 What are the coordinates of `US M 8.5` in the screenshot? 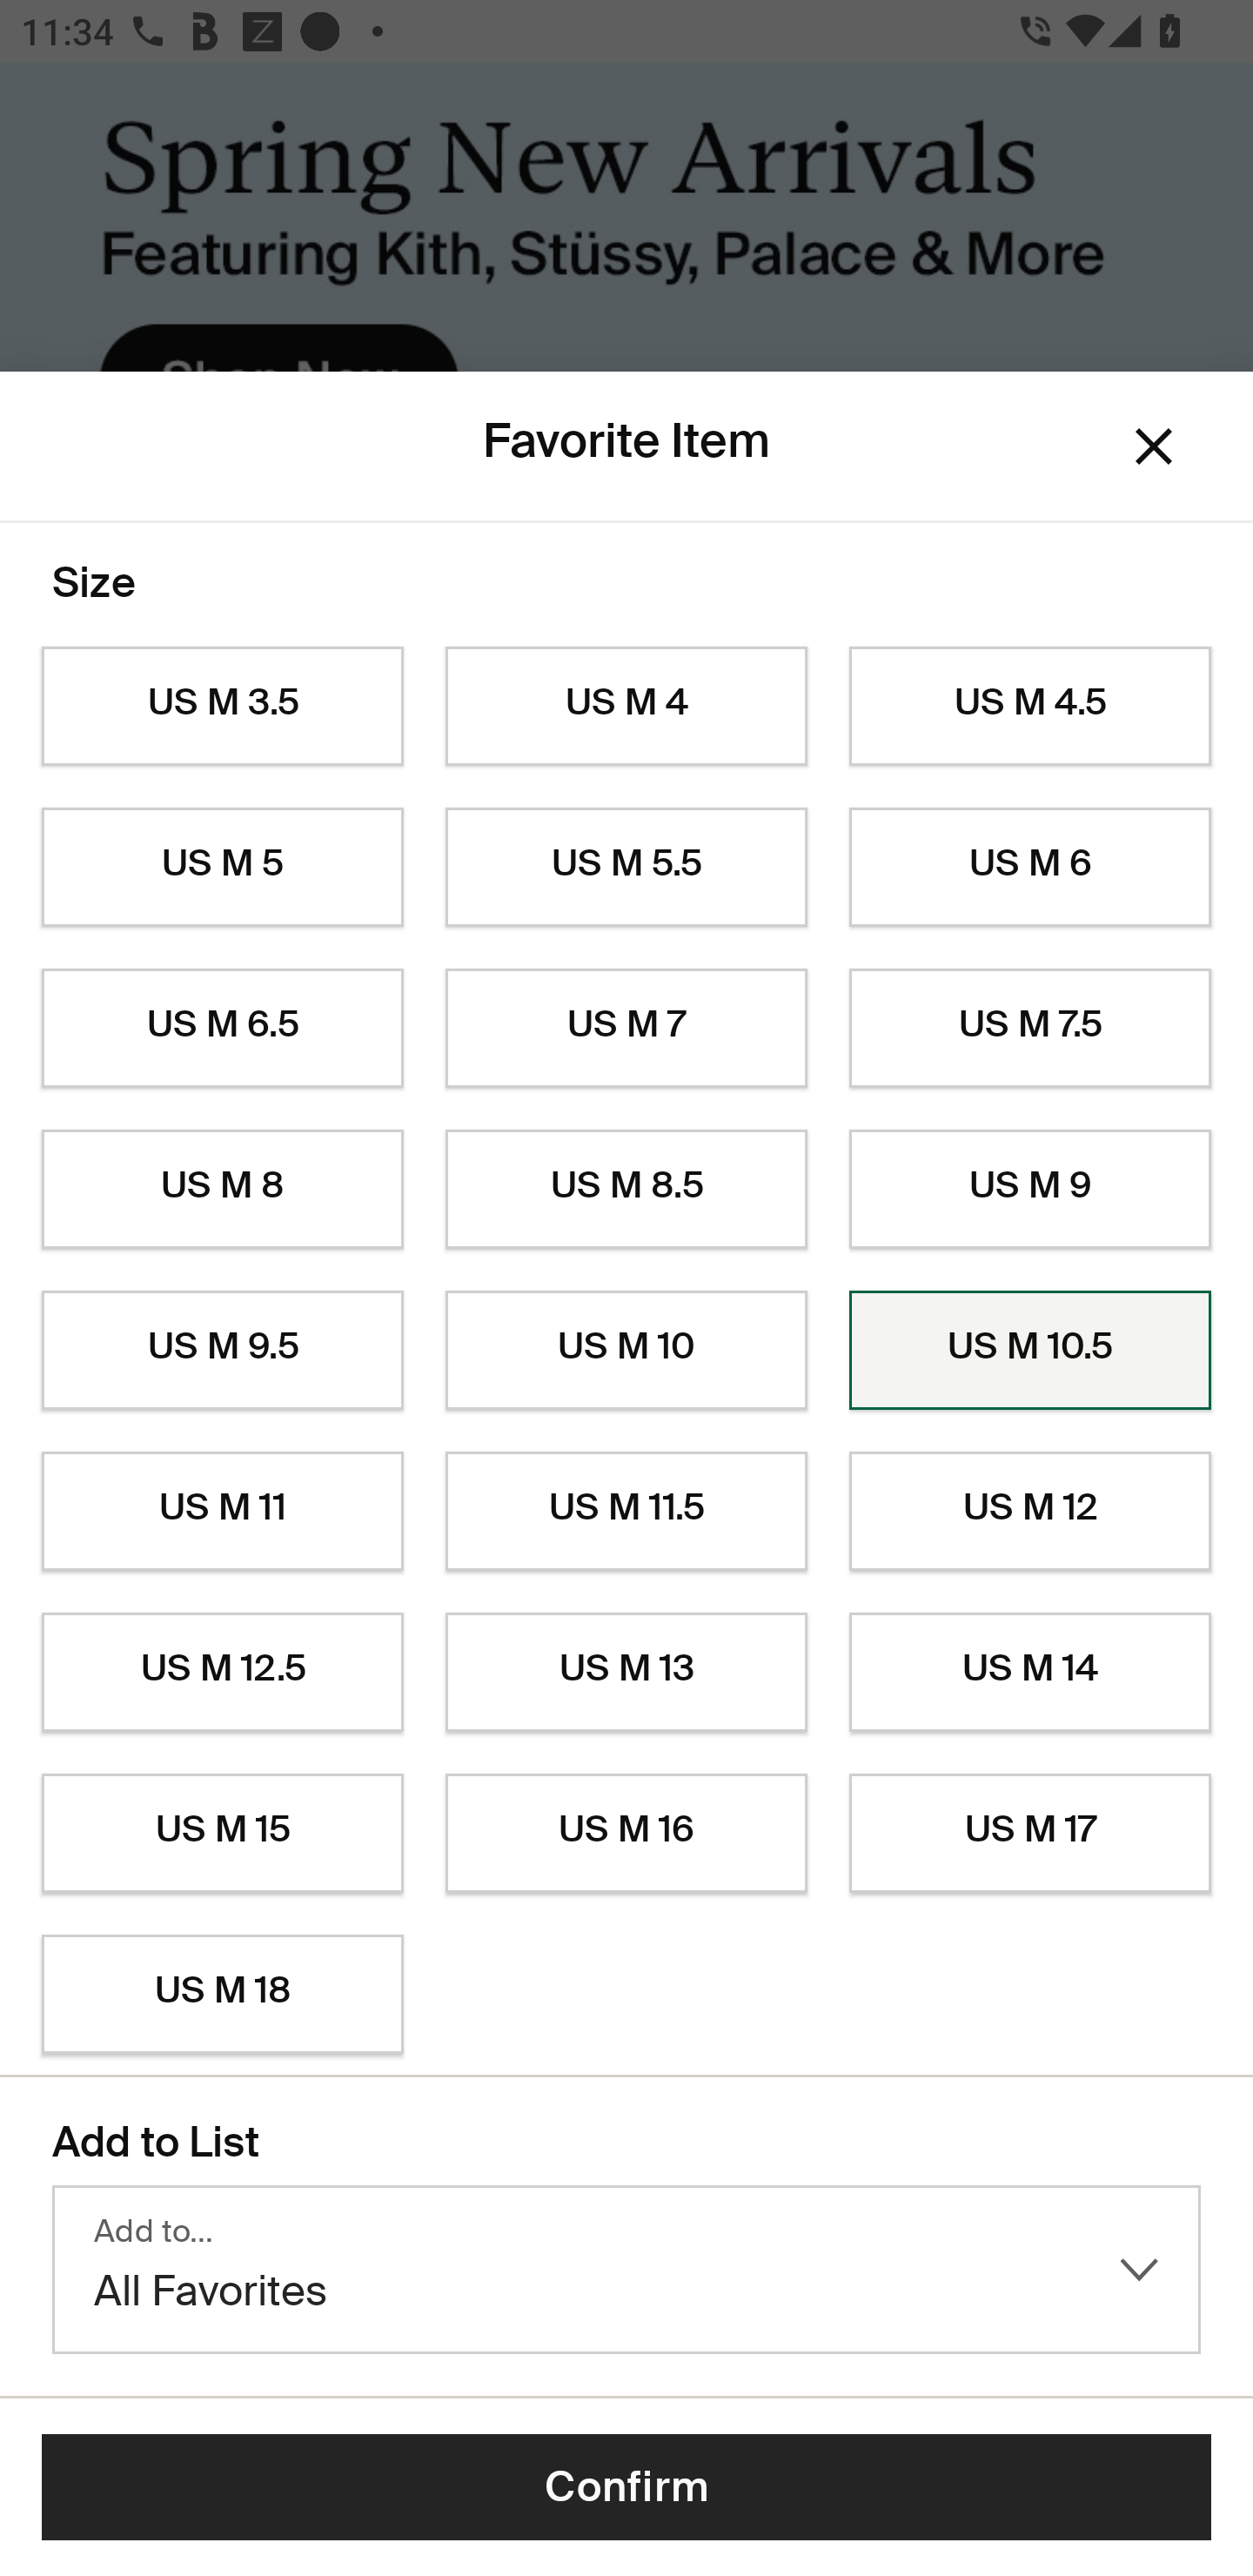 It's located at (626, 1190).